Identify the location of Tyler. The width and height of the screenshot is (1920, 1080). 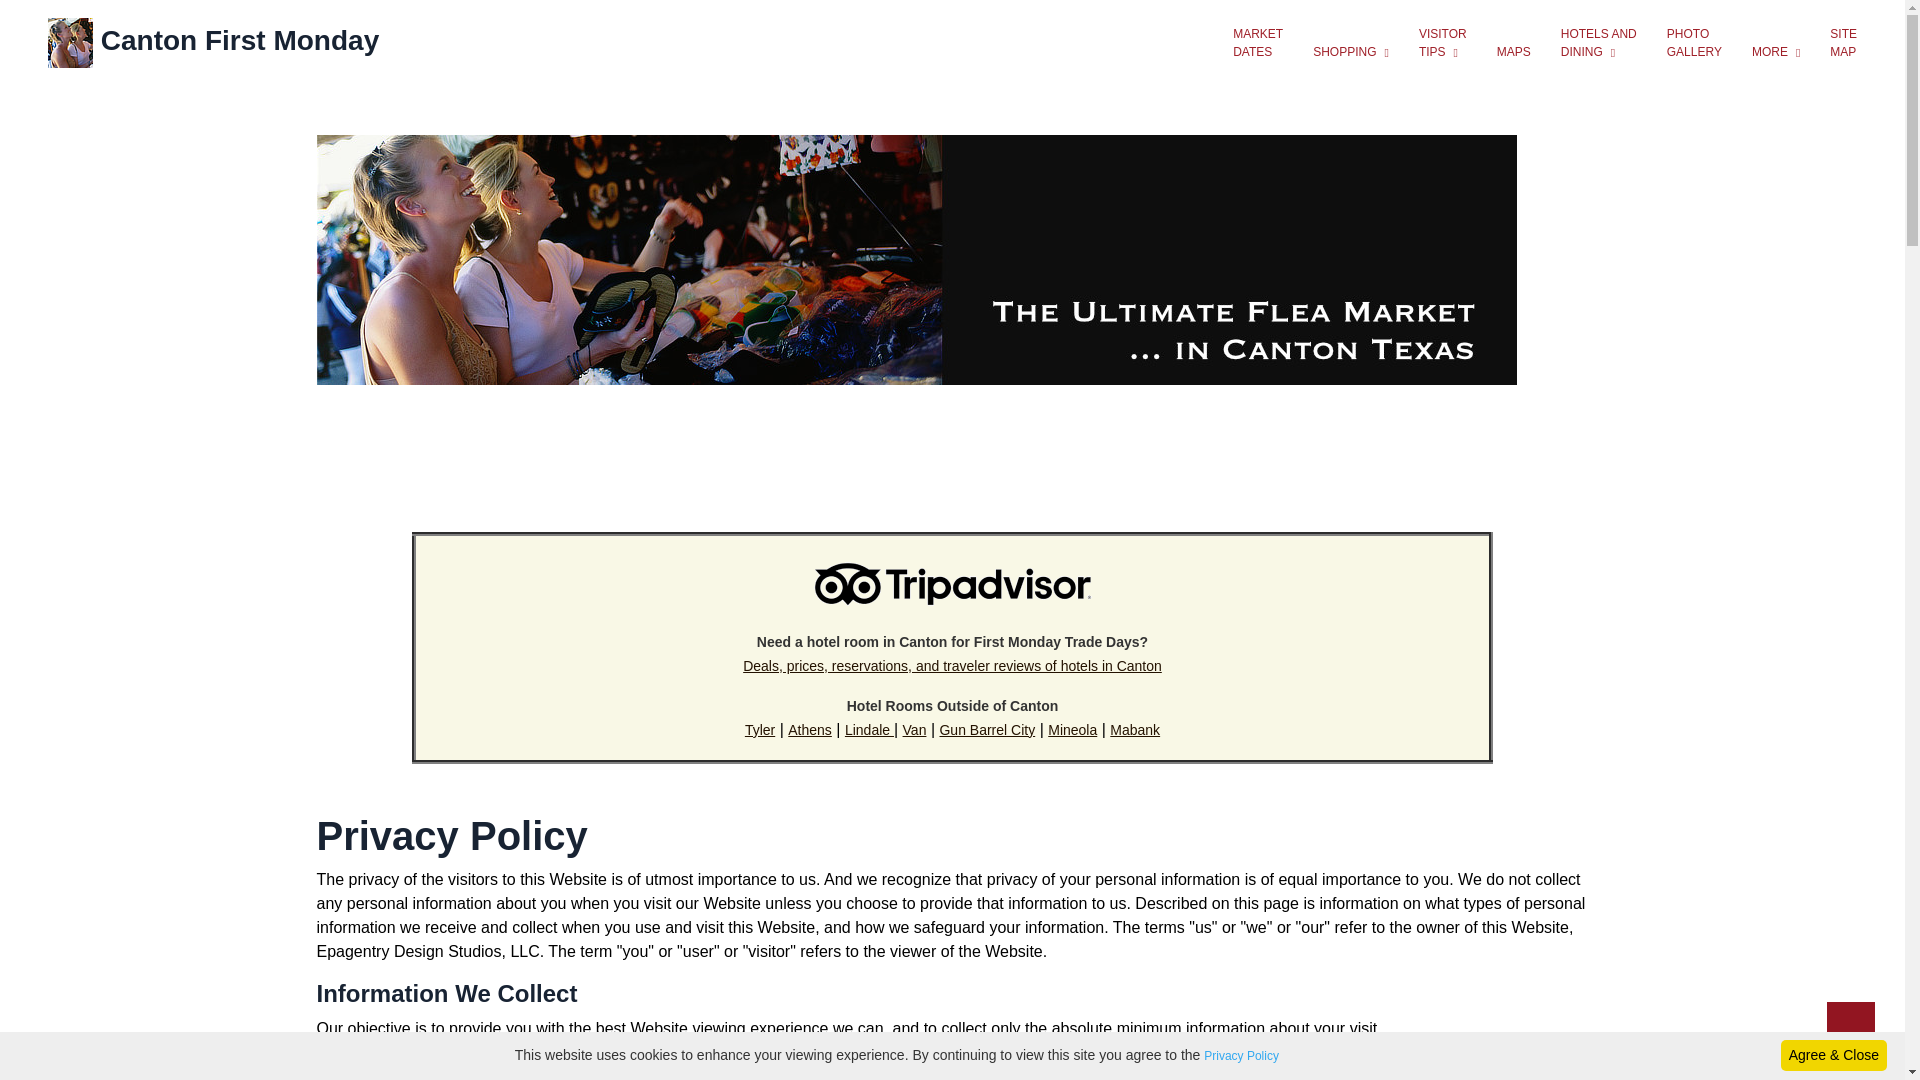
(760, 730).